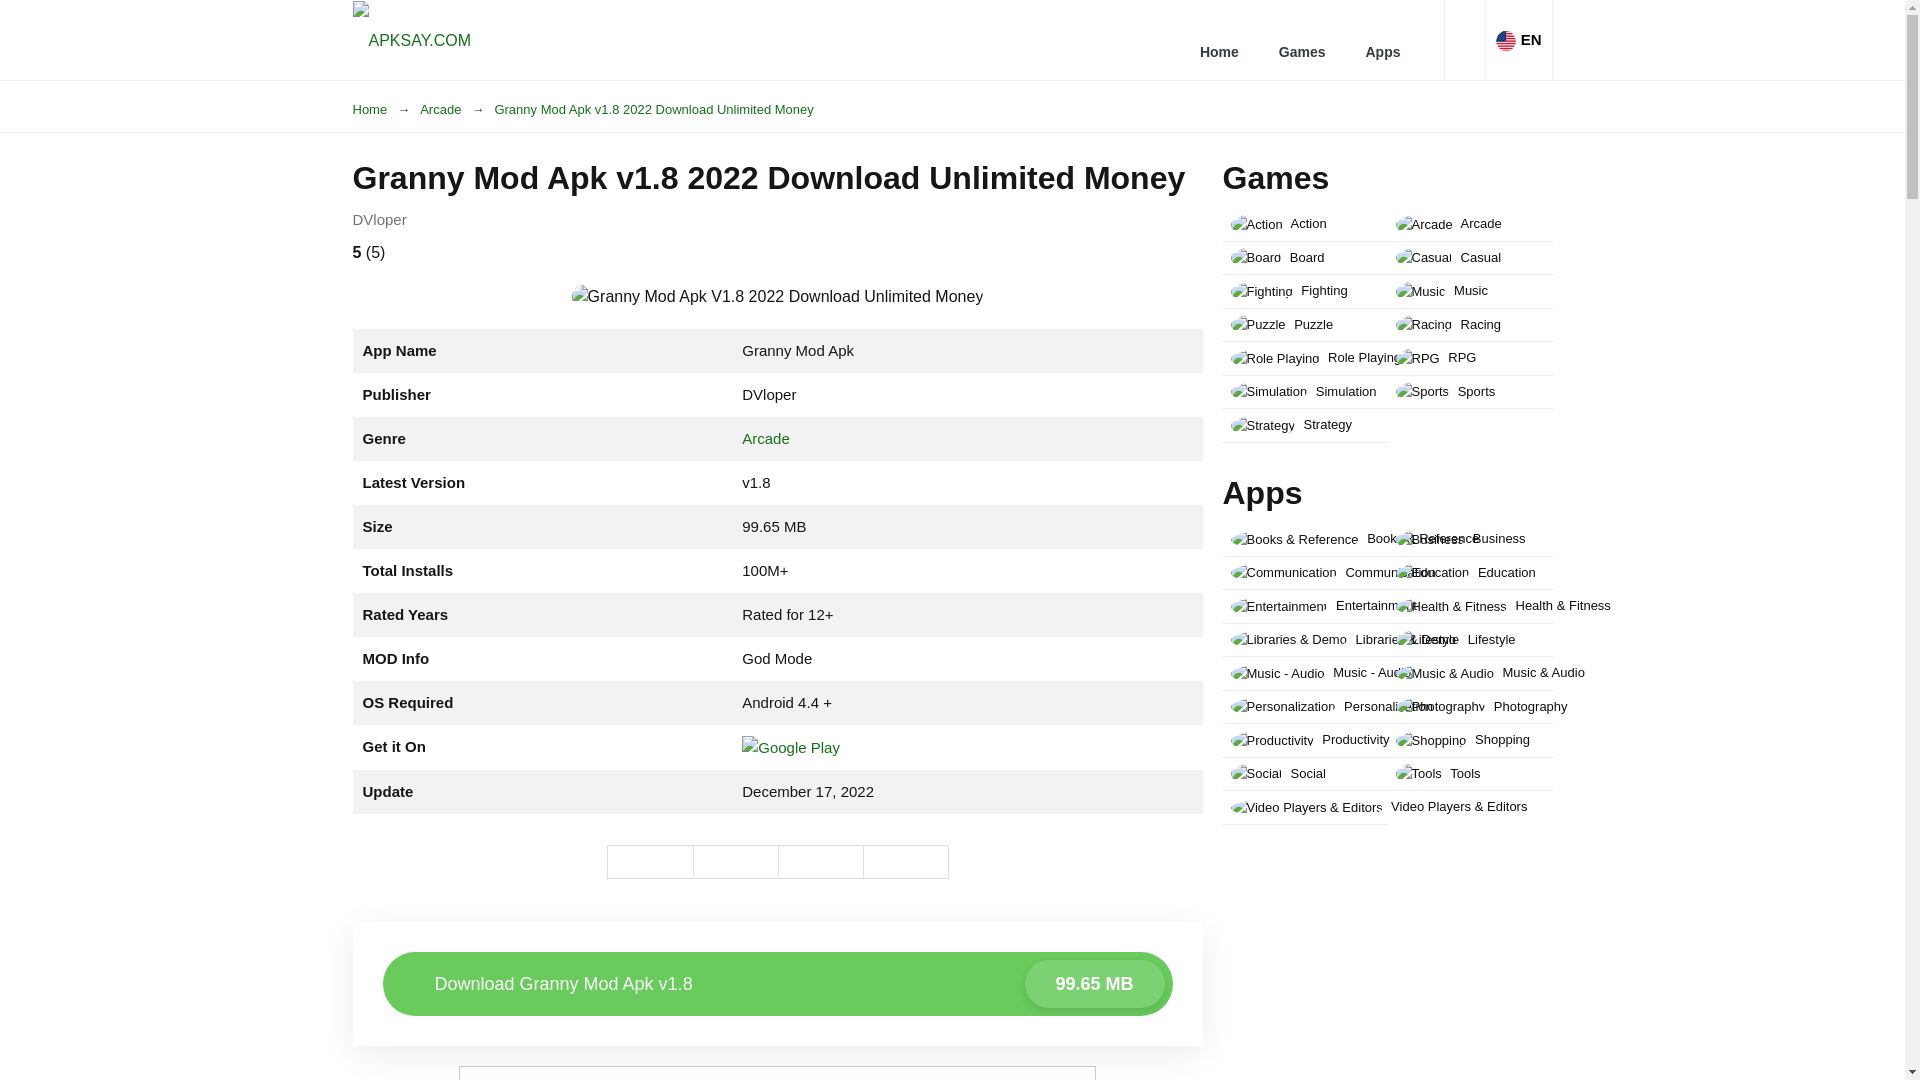 The image size is (1920, 1080). What do you see at coordinates (652, 110) in the screenshot?
I see `Home` at bounding box center [652, 110].